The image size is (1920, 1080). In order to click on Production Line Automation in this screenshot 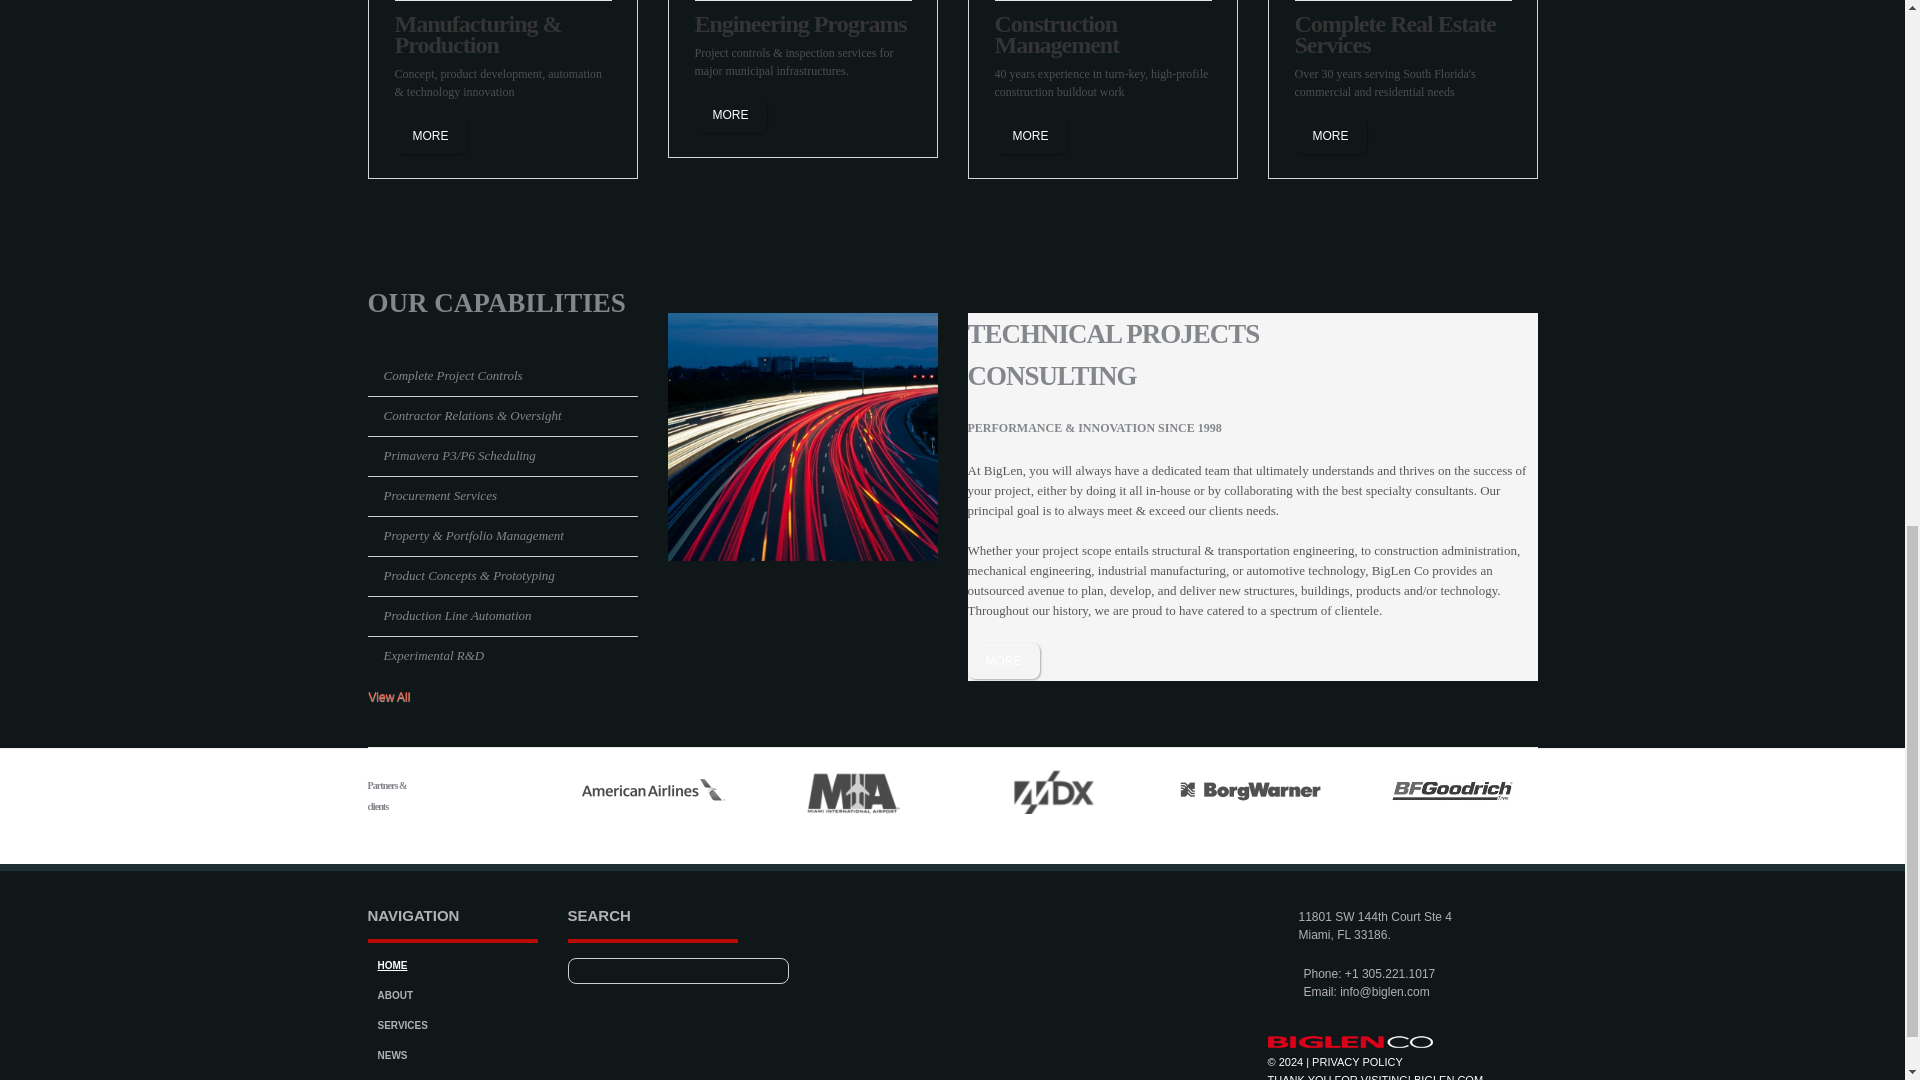, I will do `click(458, 616)`.